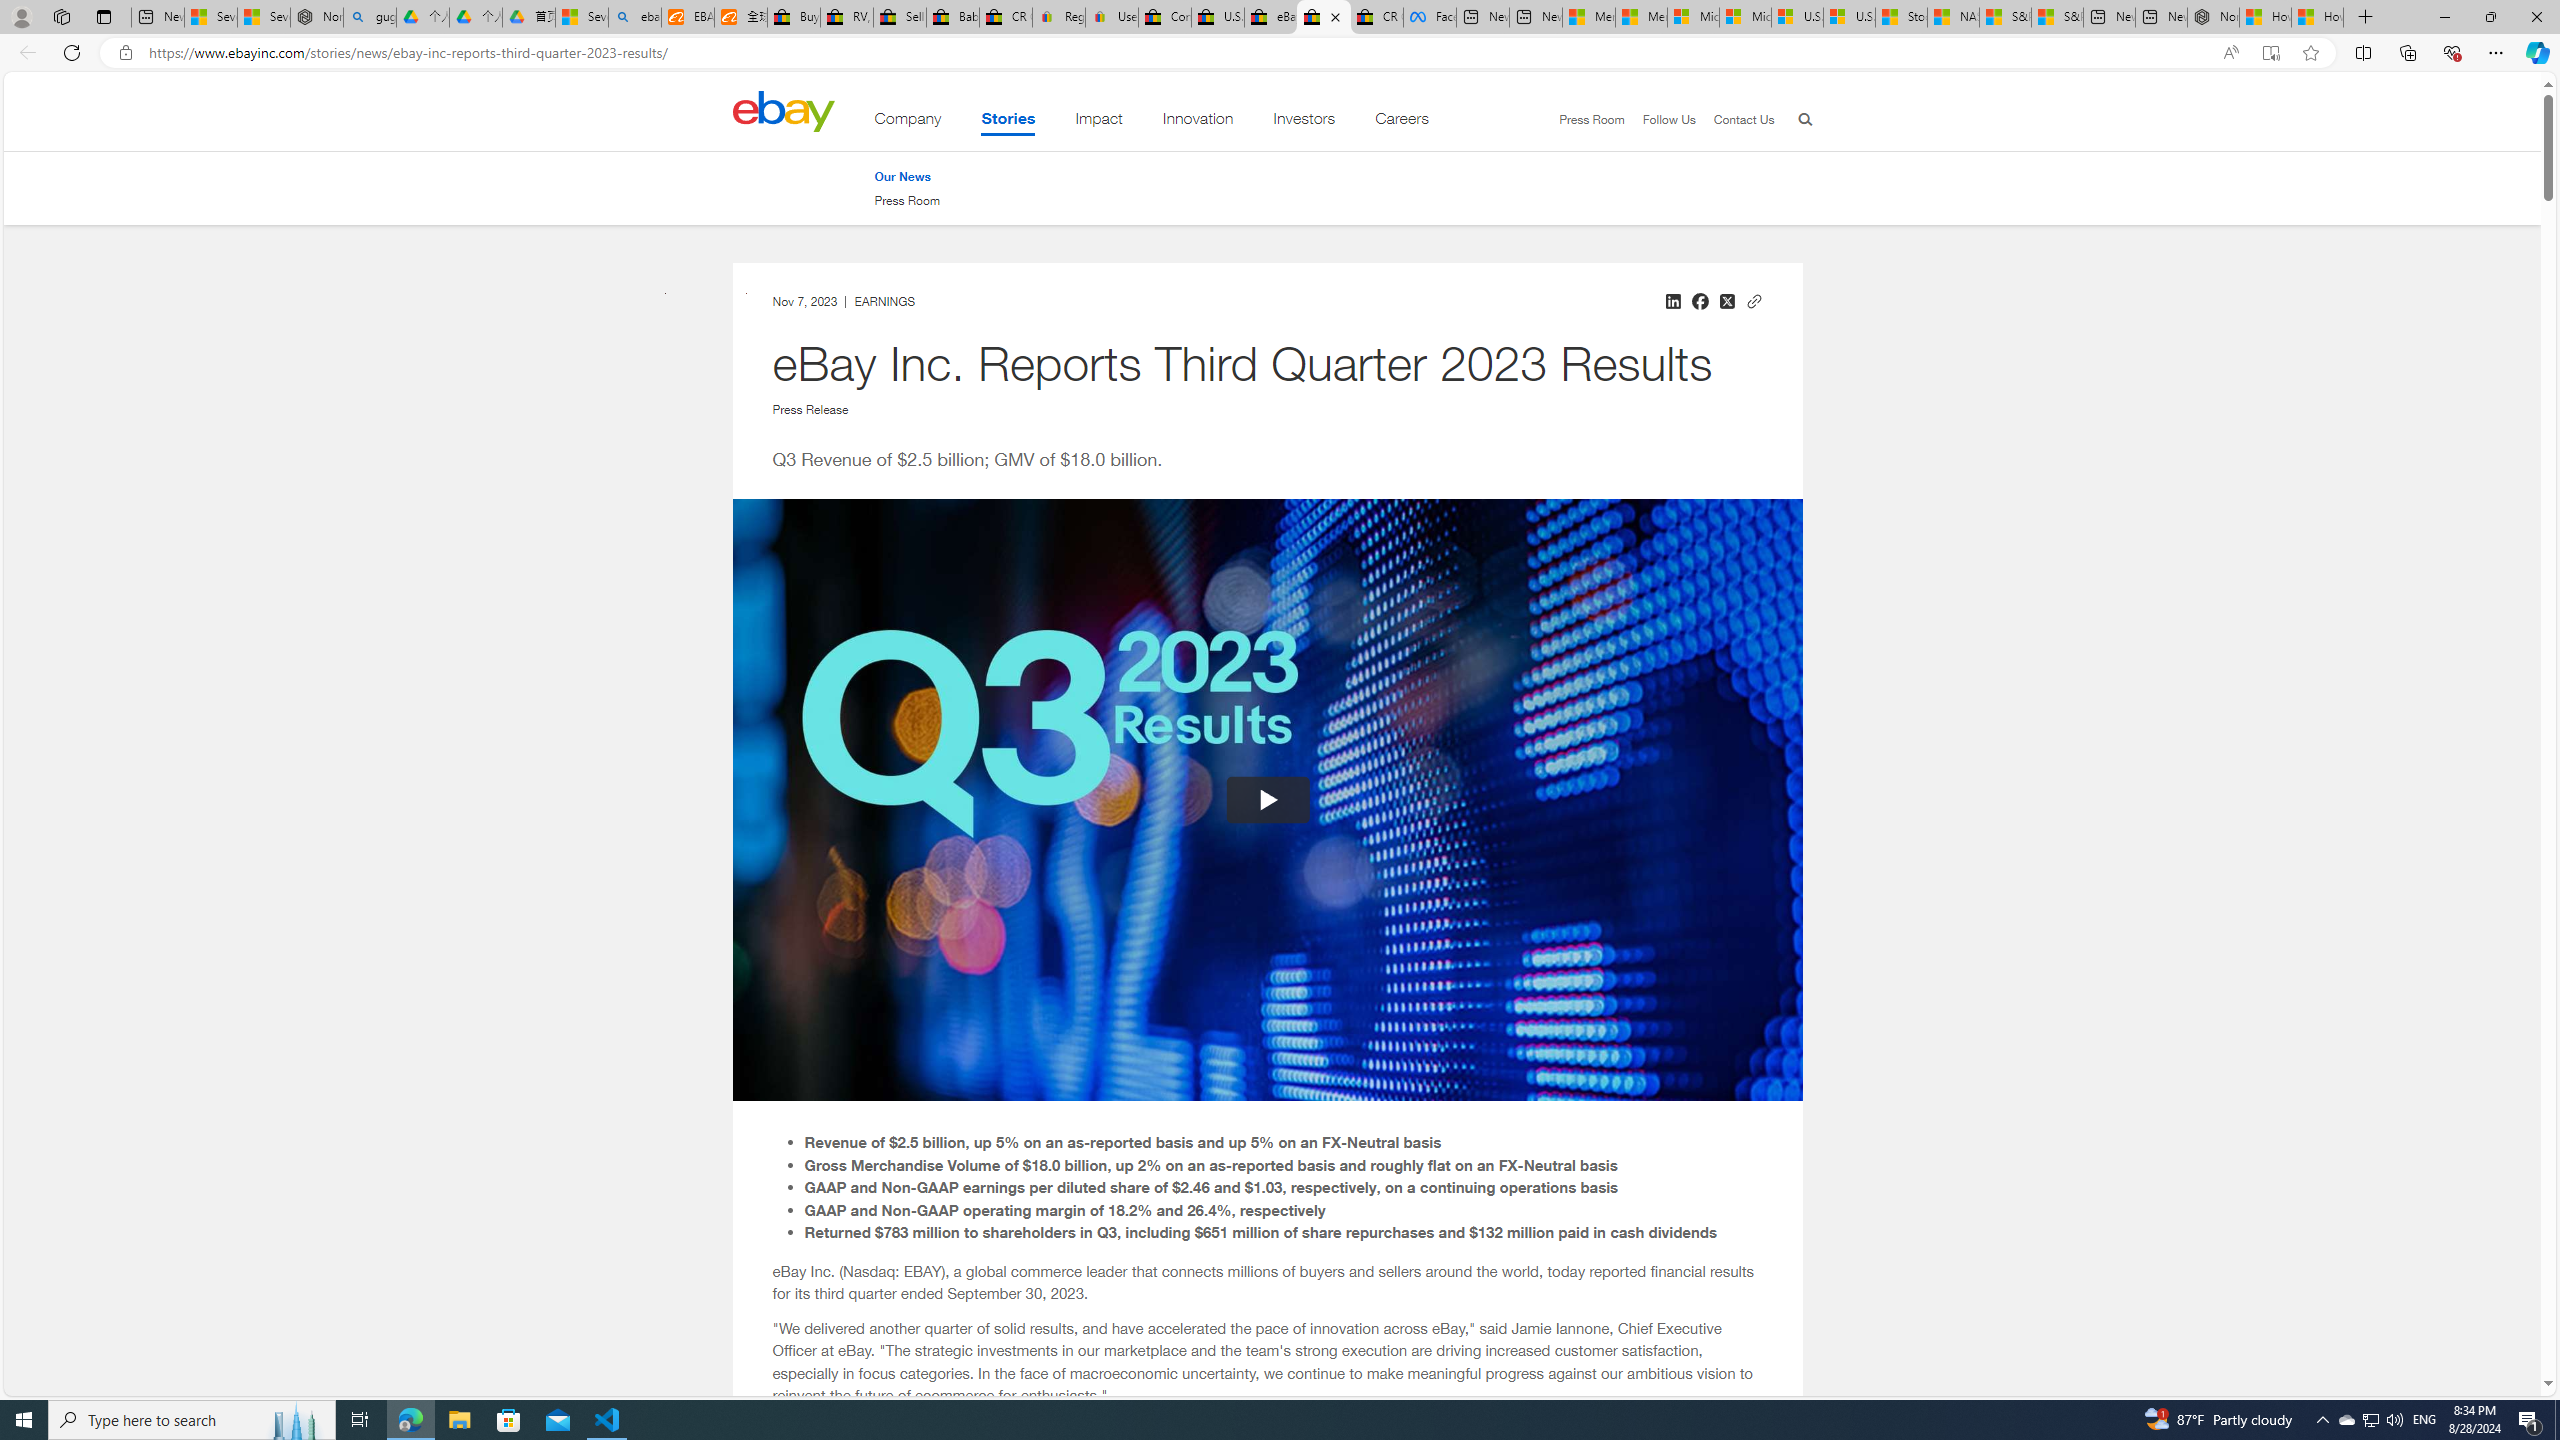  What do you see at coordinates (2270, 53) in the screenshot?
I see `Enter Immersive Reader (F9)` at bounding box center [2270, 53].